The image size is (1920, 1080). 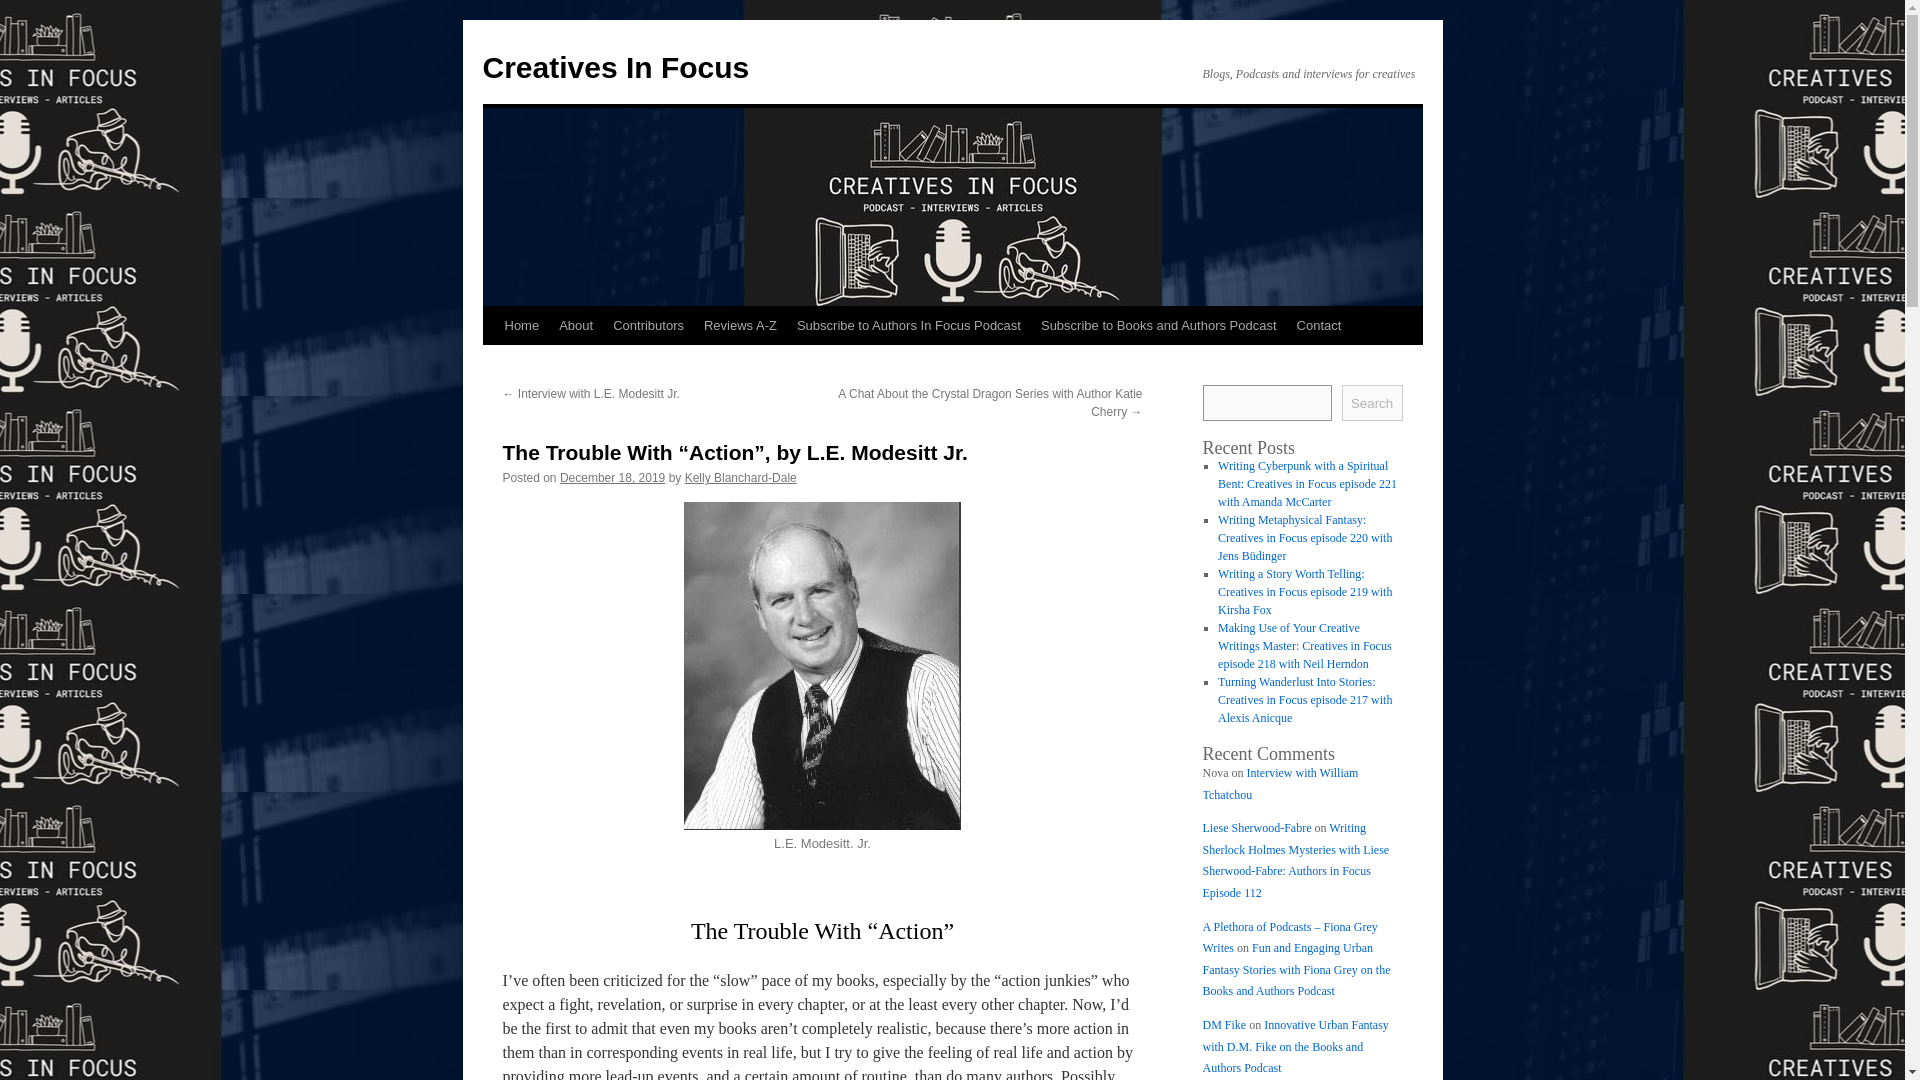 I want to click on Search, so click(x=1372, y=402).